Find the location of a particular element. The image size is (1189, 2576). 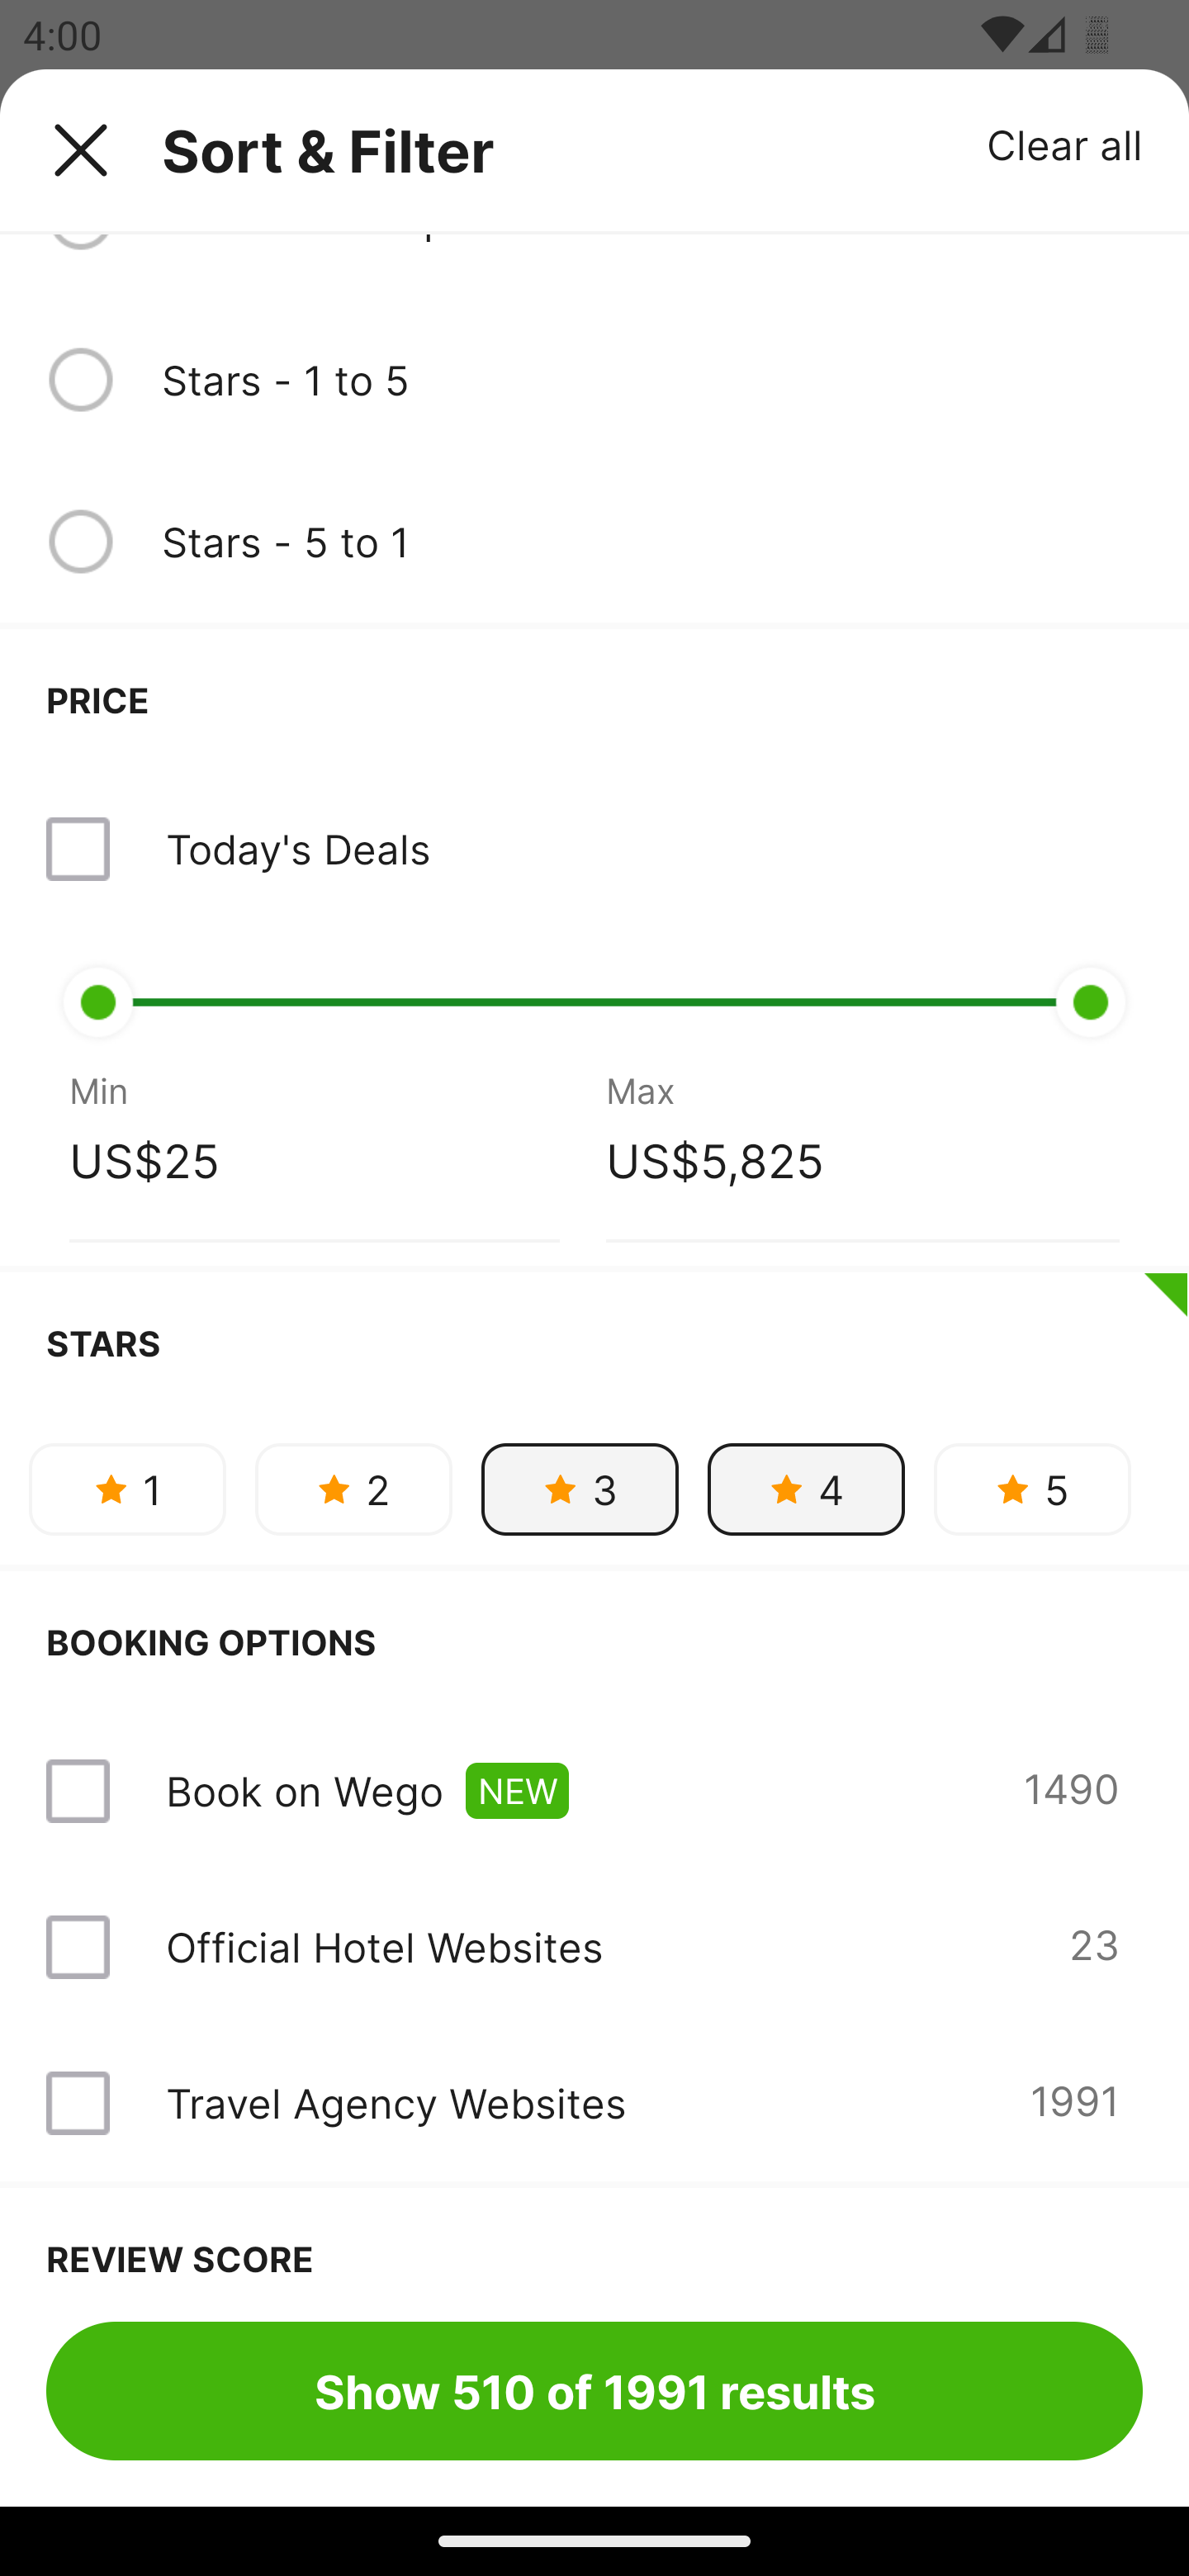

Stars - 5 to 1 is located at coordinates (594, 542).